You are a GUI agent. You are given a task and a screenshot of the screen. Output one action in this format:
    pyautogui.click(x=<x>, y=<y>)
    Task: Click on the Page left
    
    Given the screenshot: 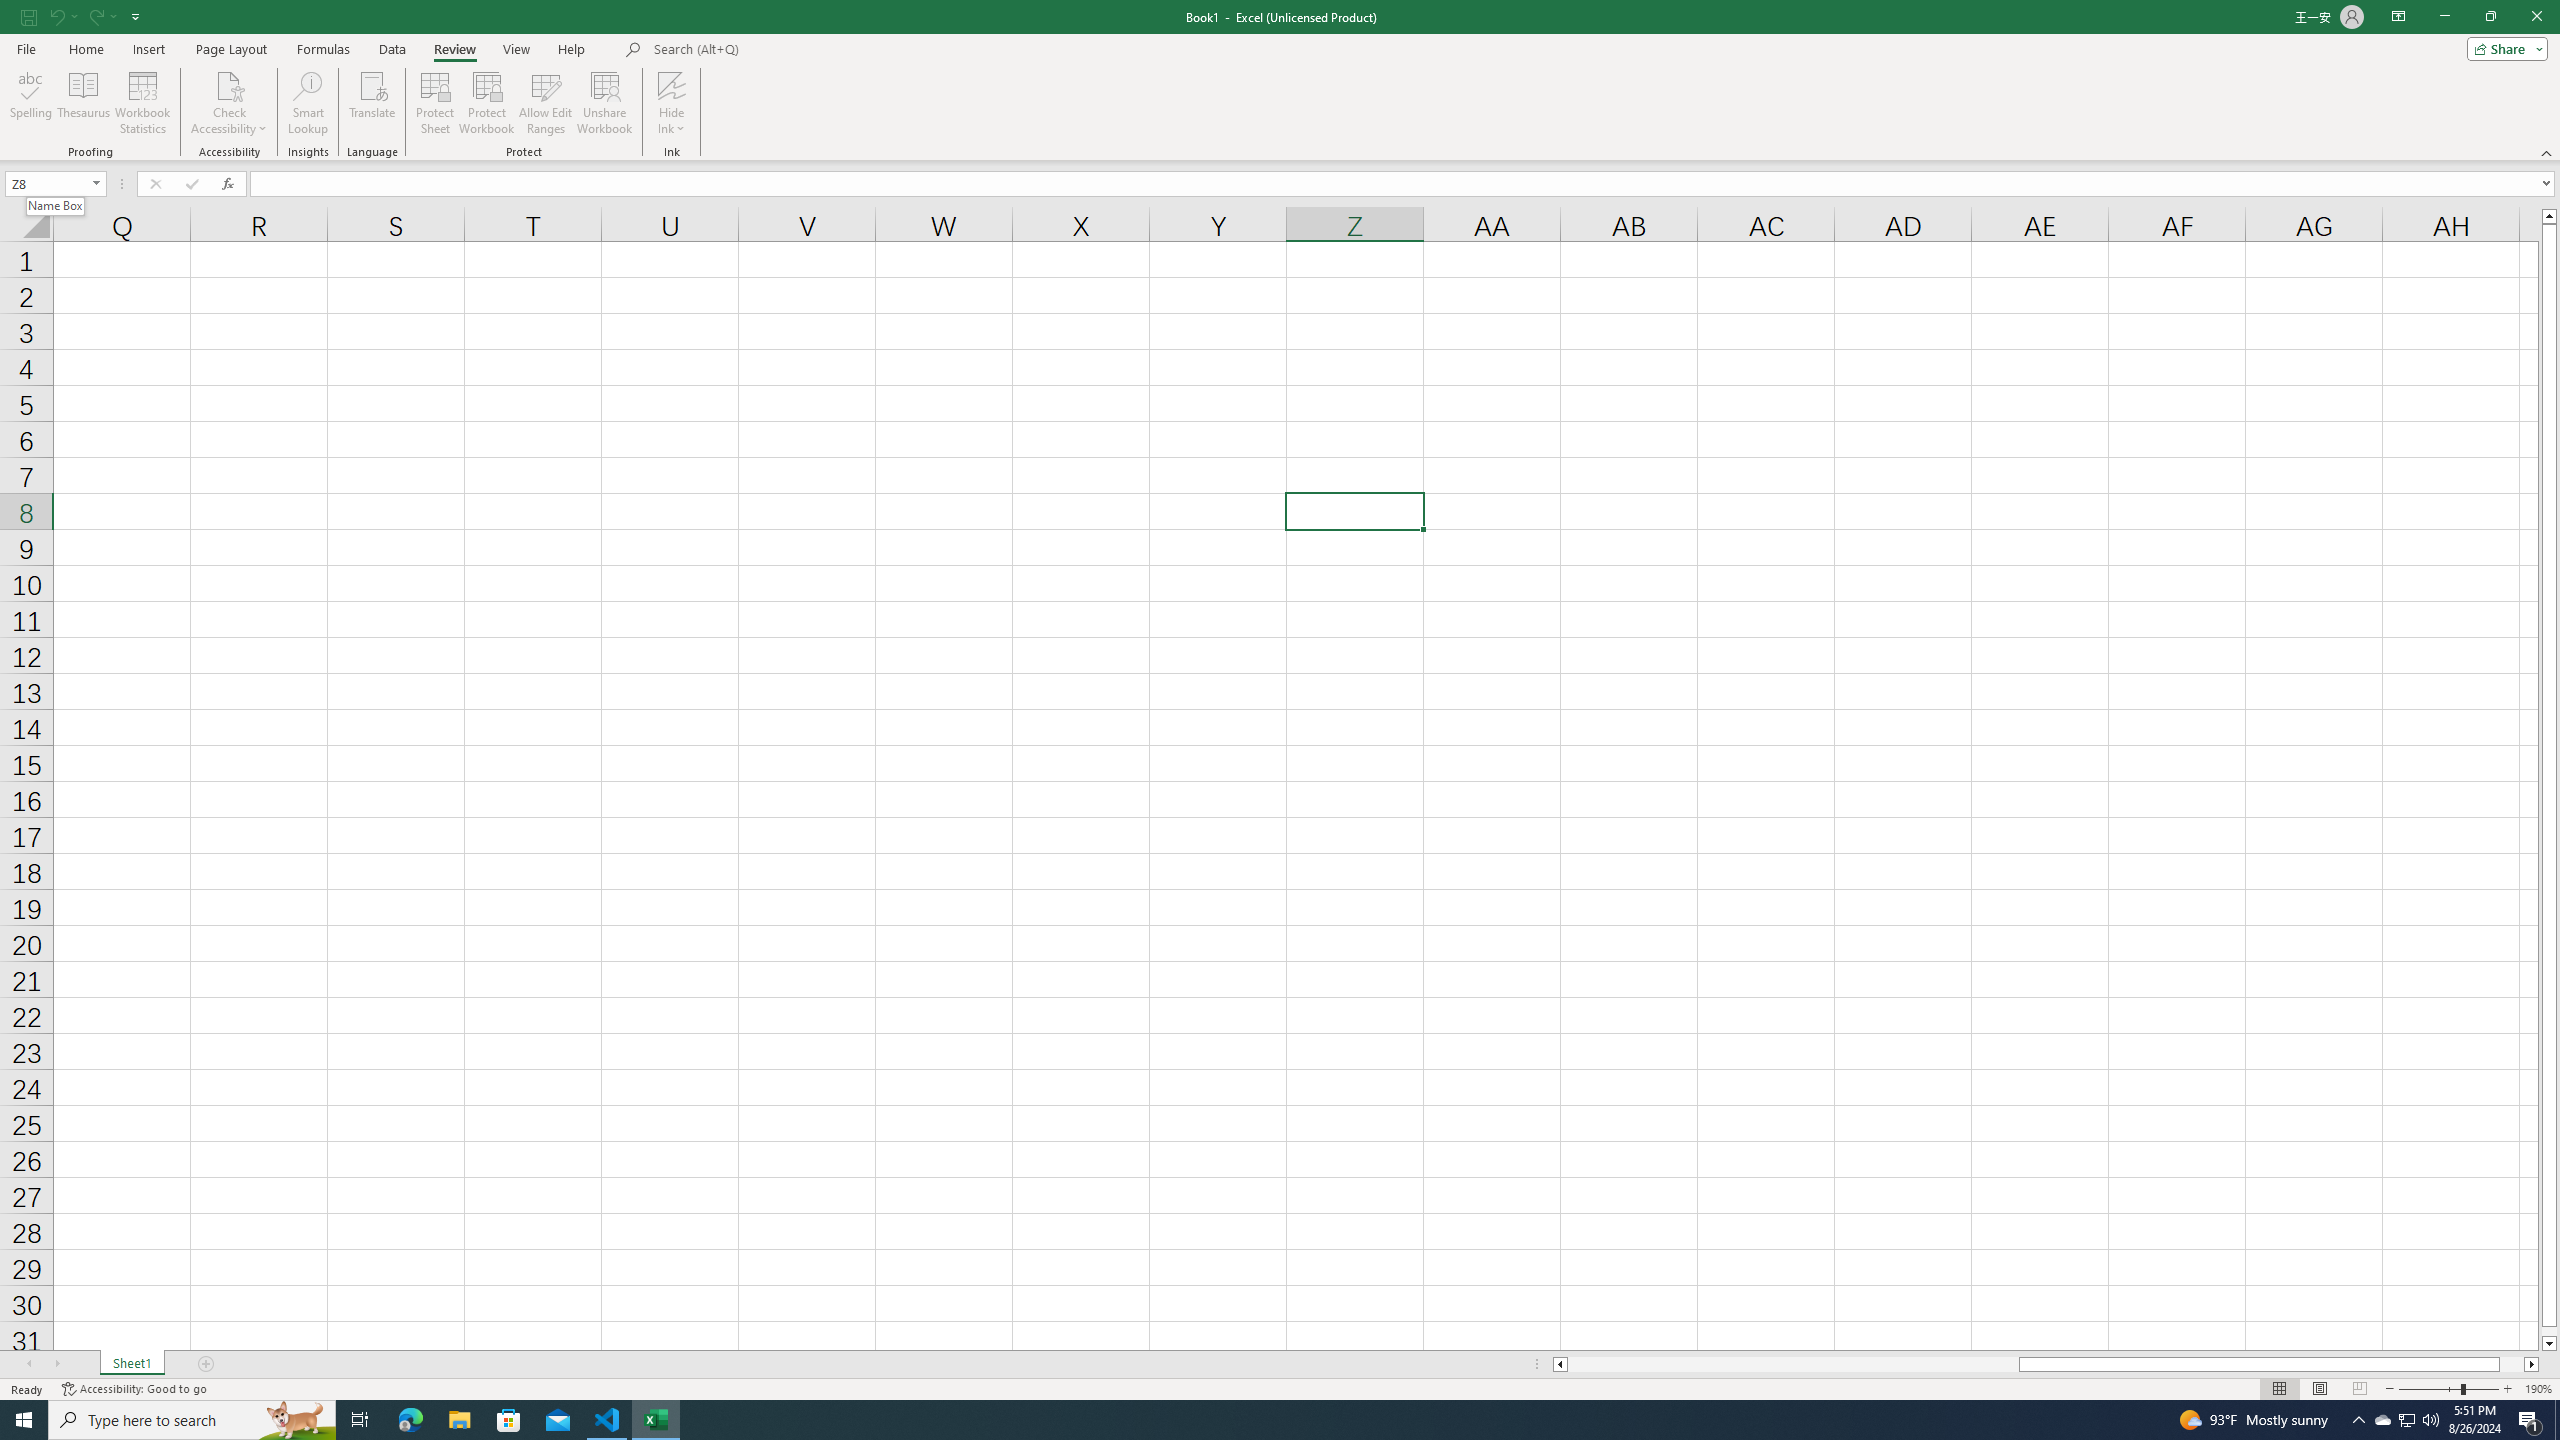 What is the action you would take?
    pyautogui.click(x=1792, y=1364)
    